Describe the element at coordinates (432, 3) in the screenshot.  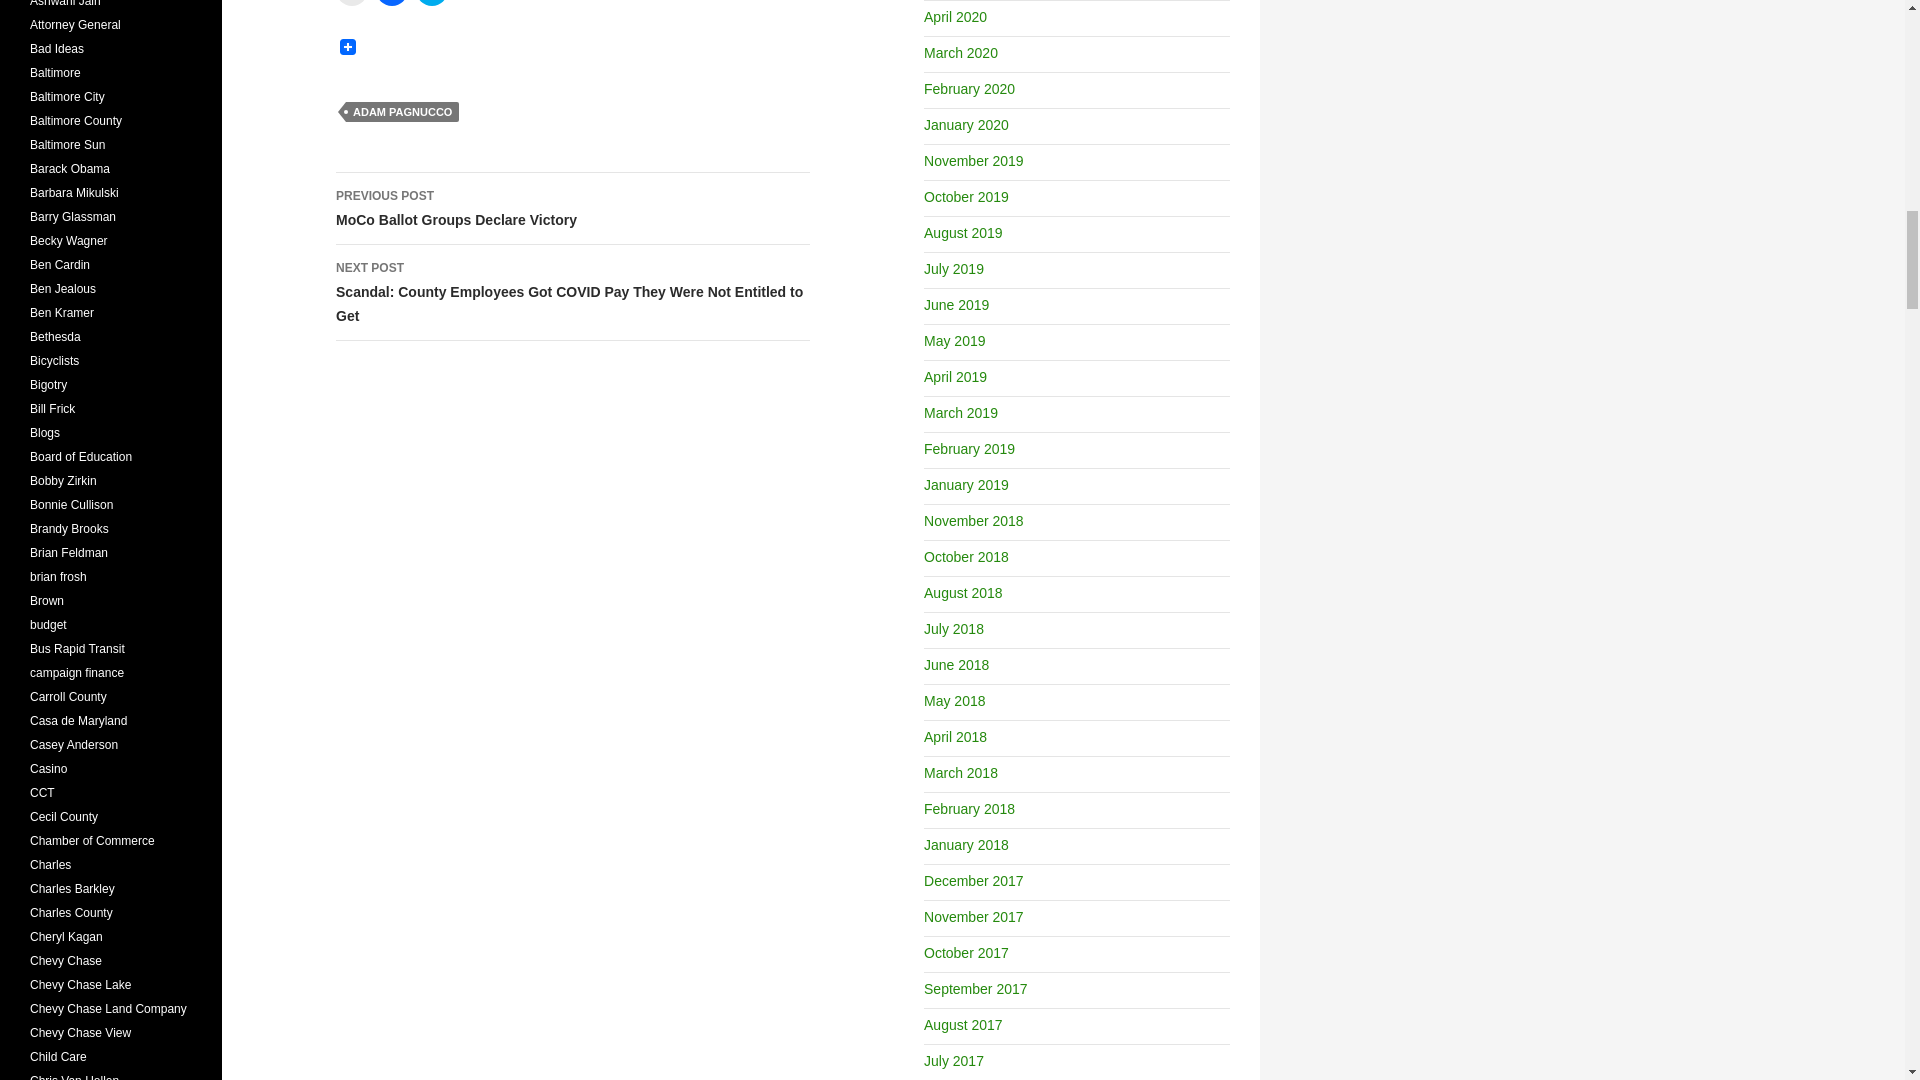
I see `Click to share on Twitter` at that location.